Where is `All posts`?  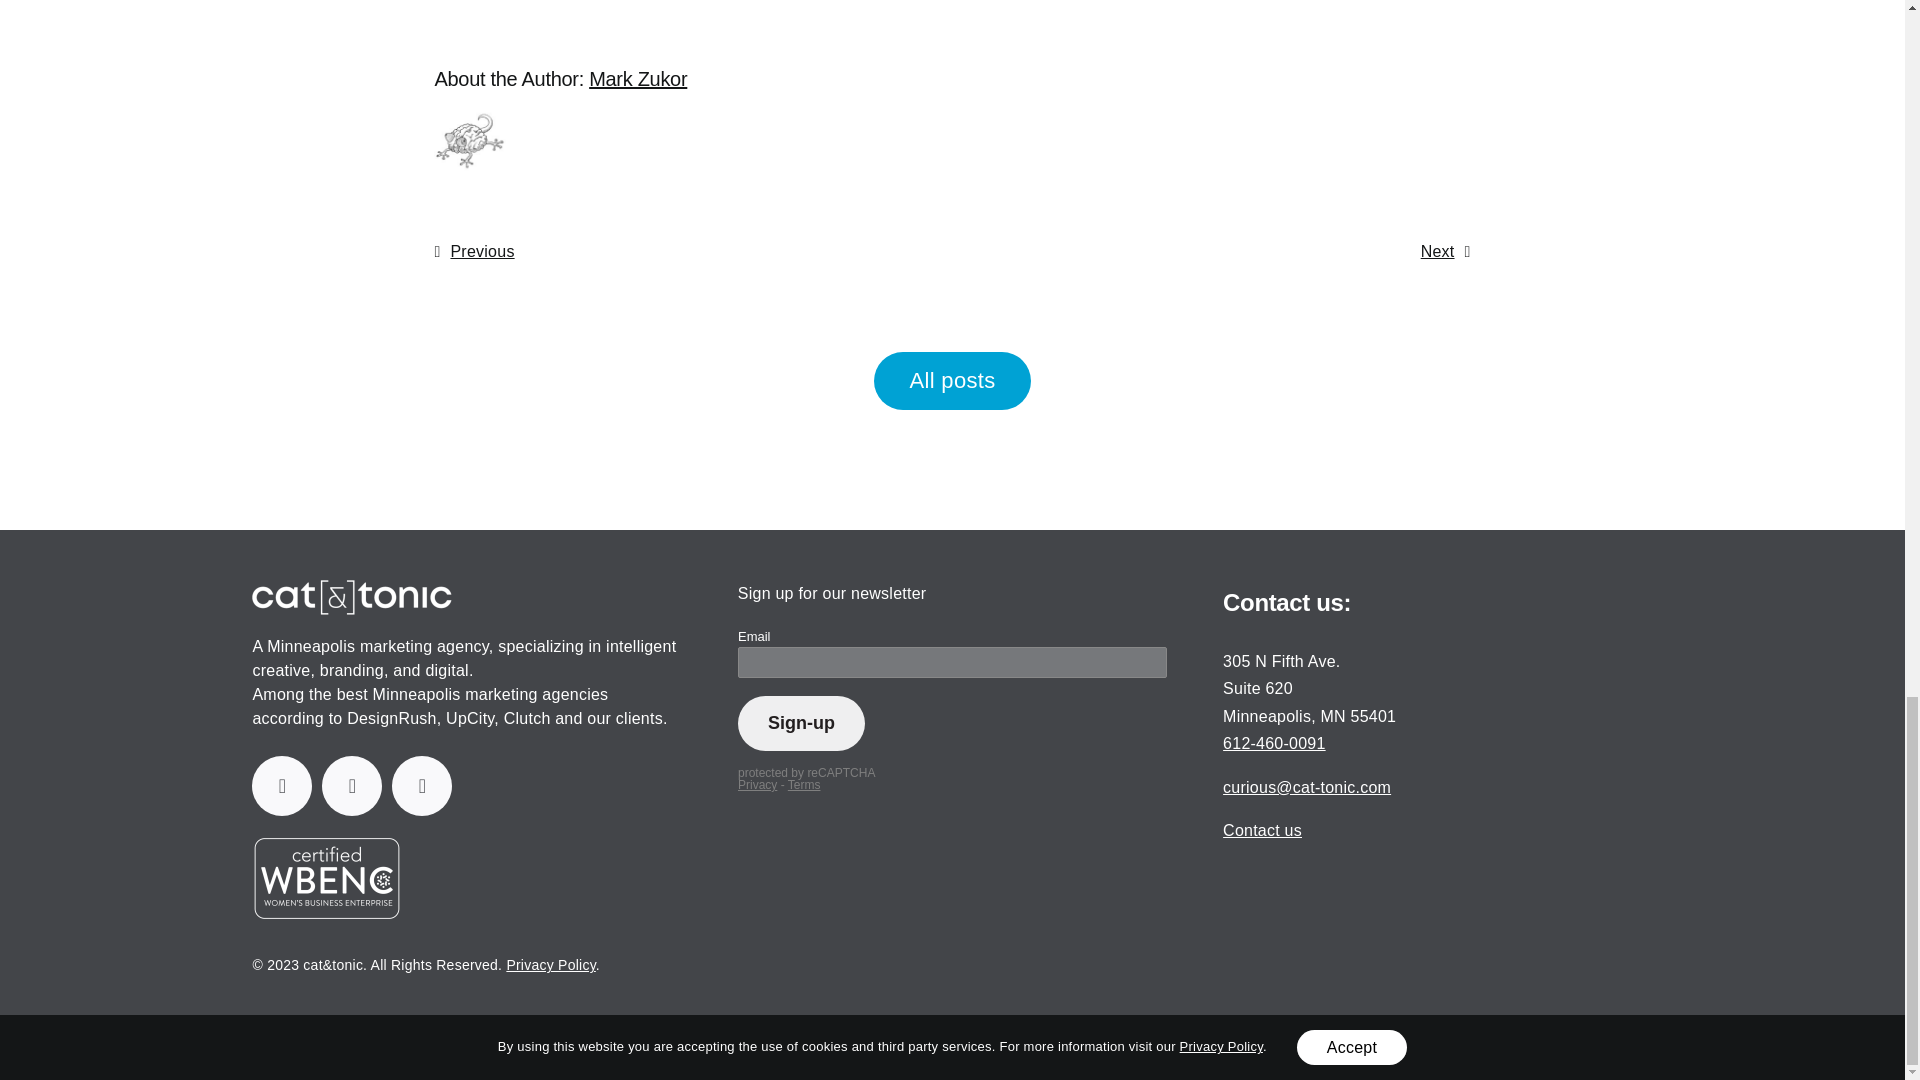
All posts is located at coordinates (951, 381).